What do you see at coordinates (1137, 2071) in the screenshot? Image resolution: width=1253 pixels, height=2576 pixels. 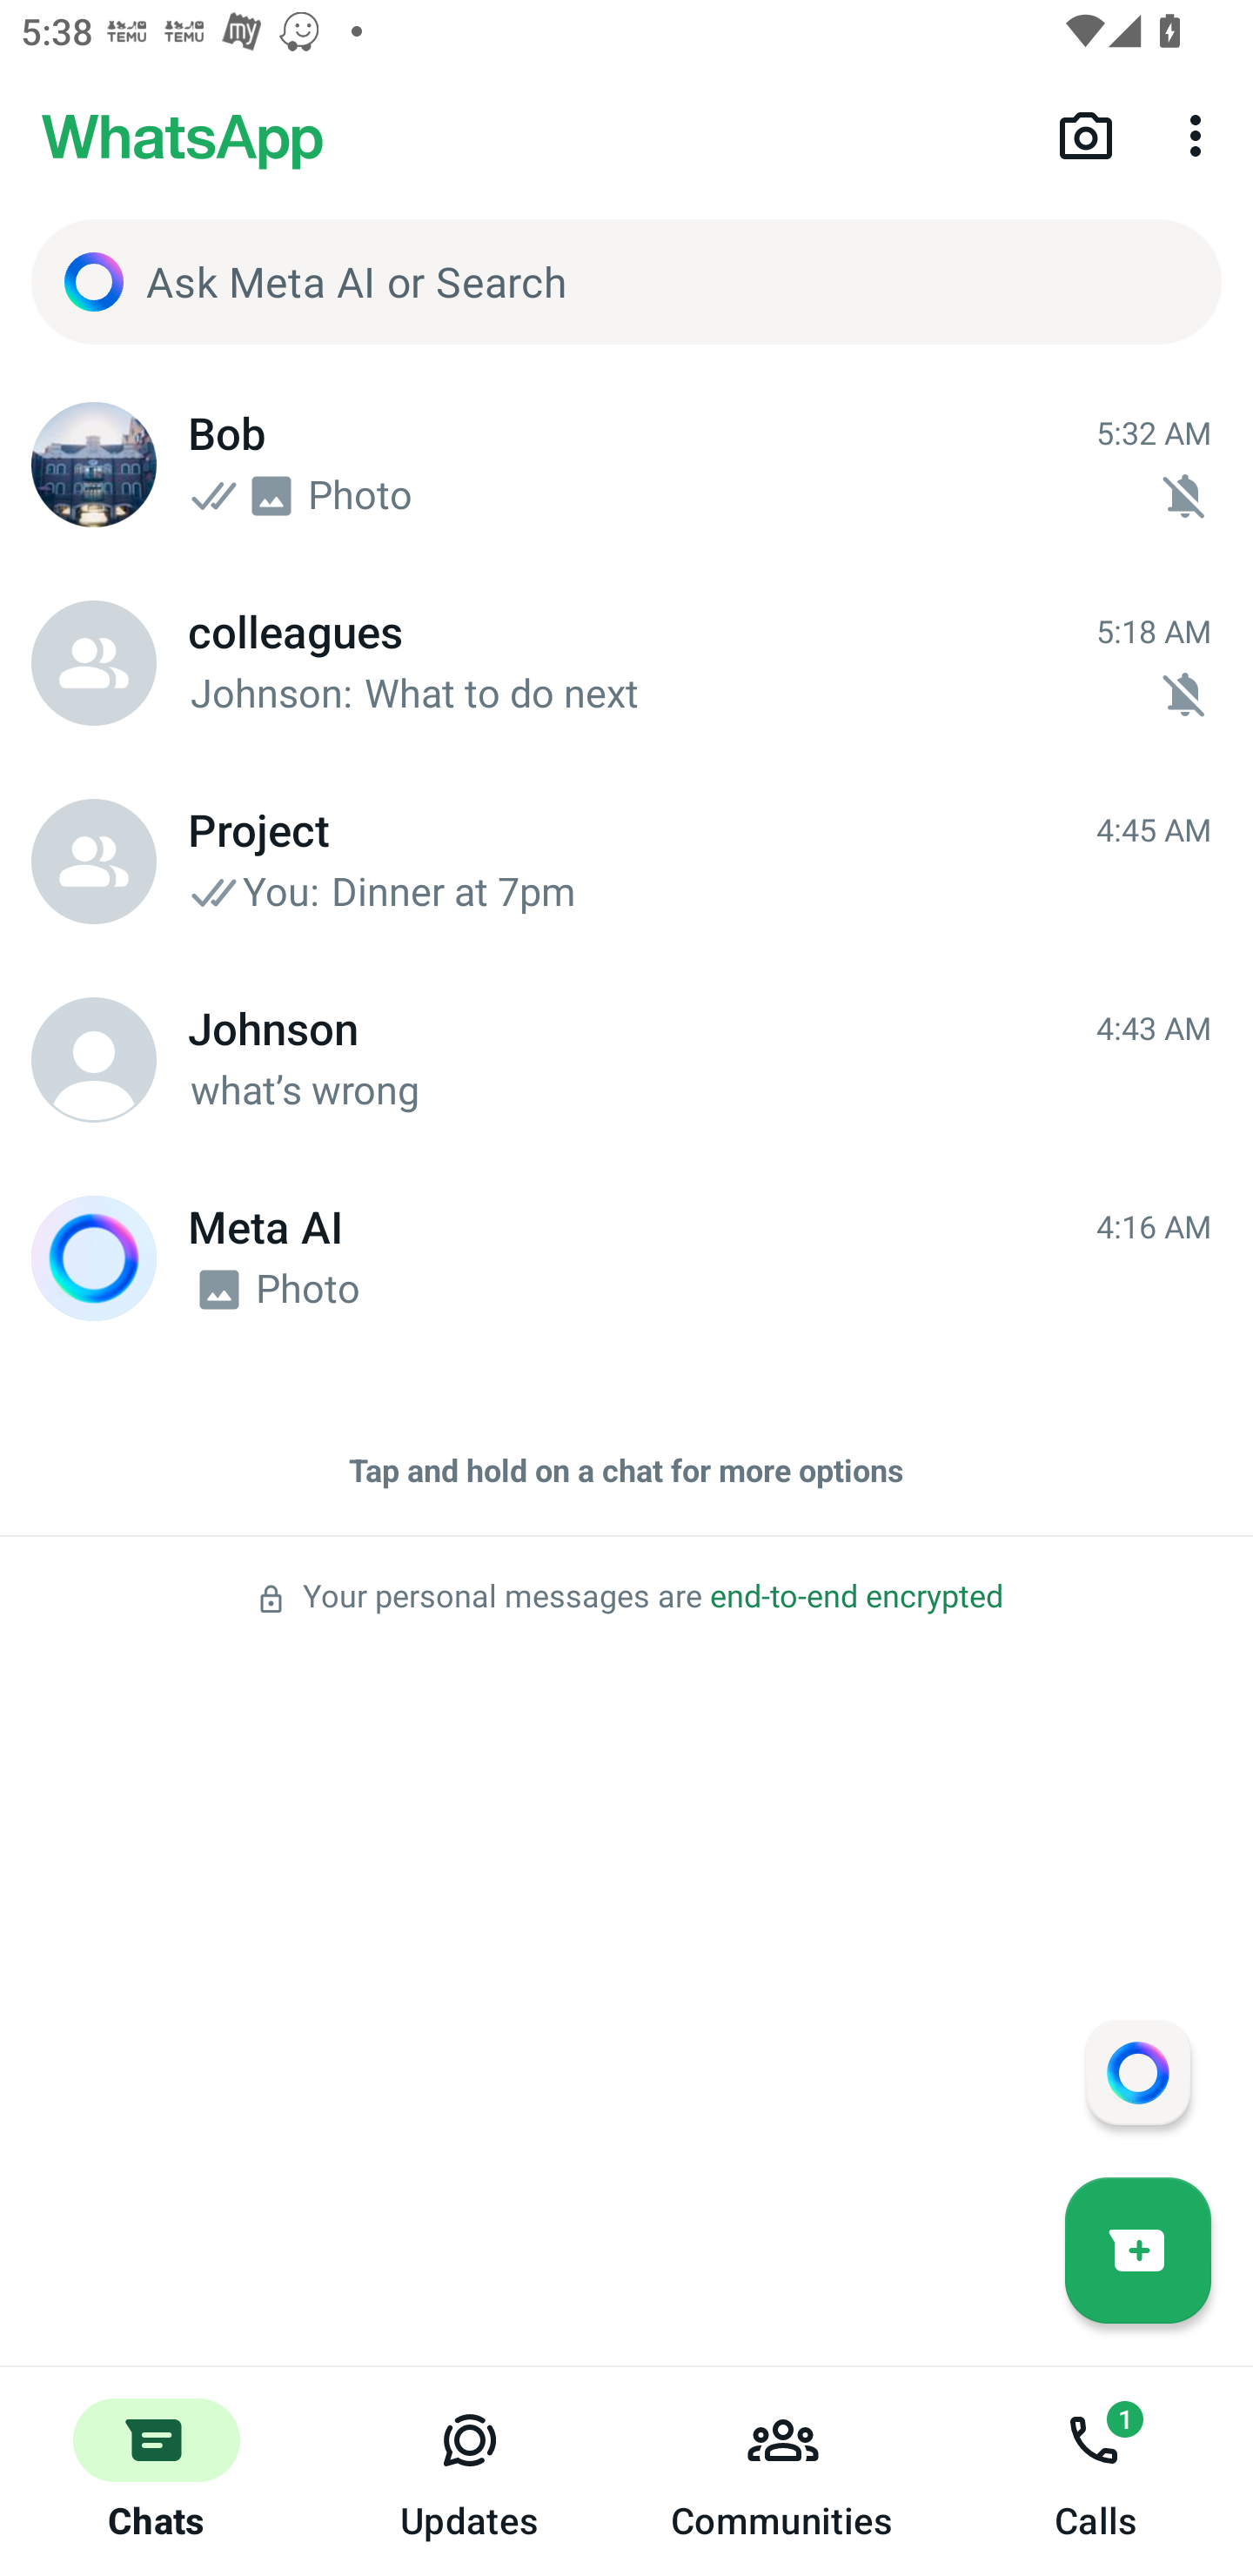 I see `Message your assistant` at bounding box center [1137, 2071].